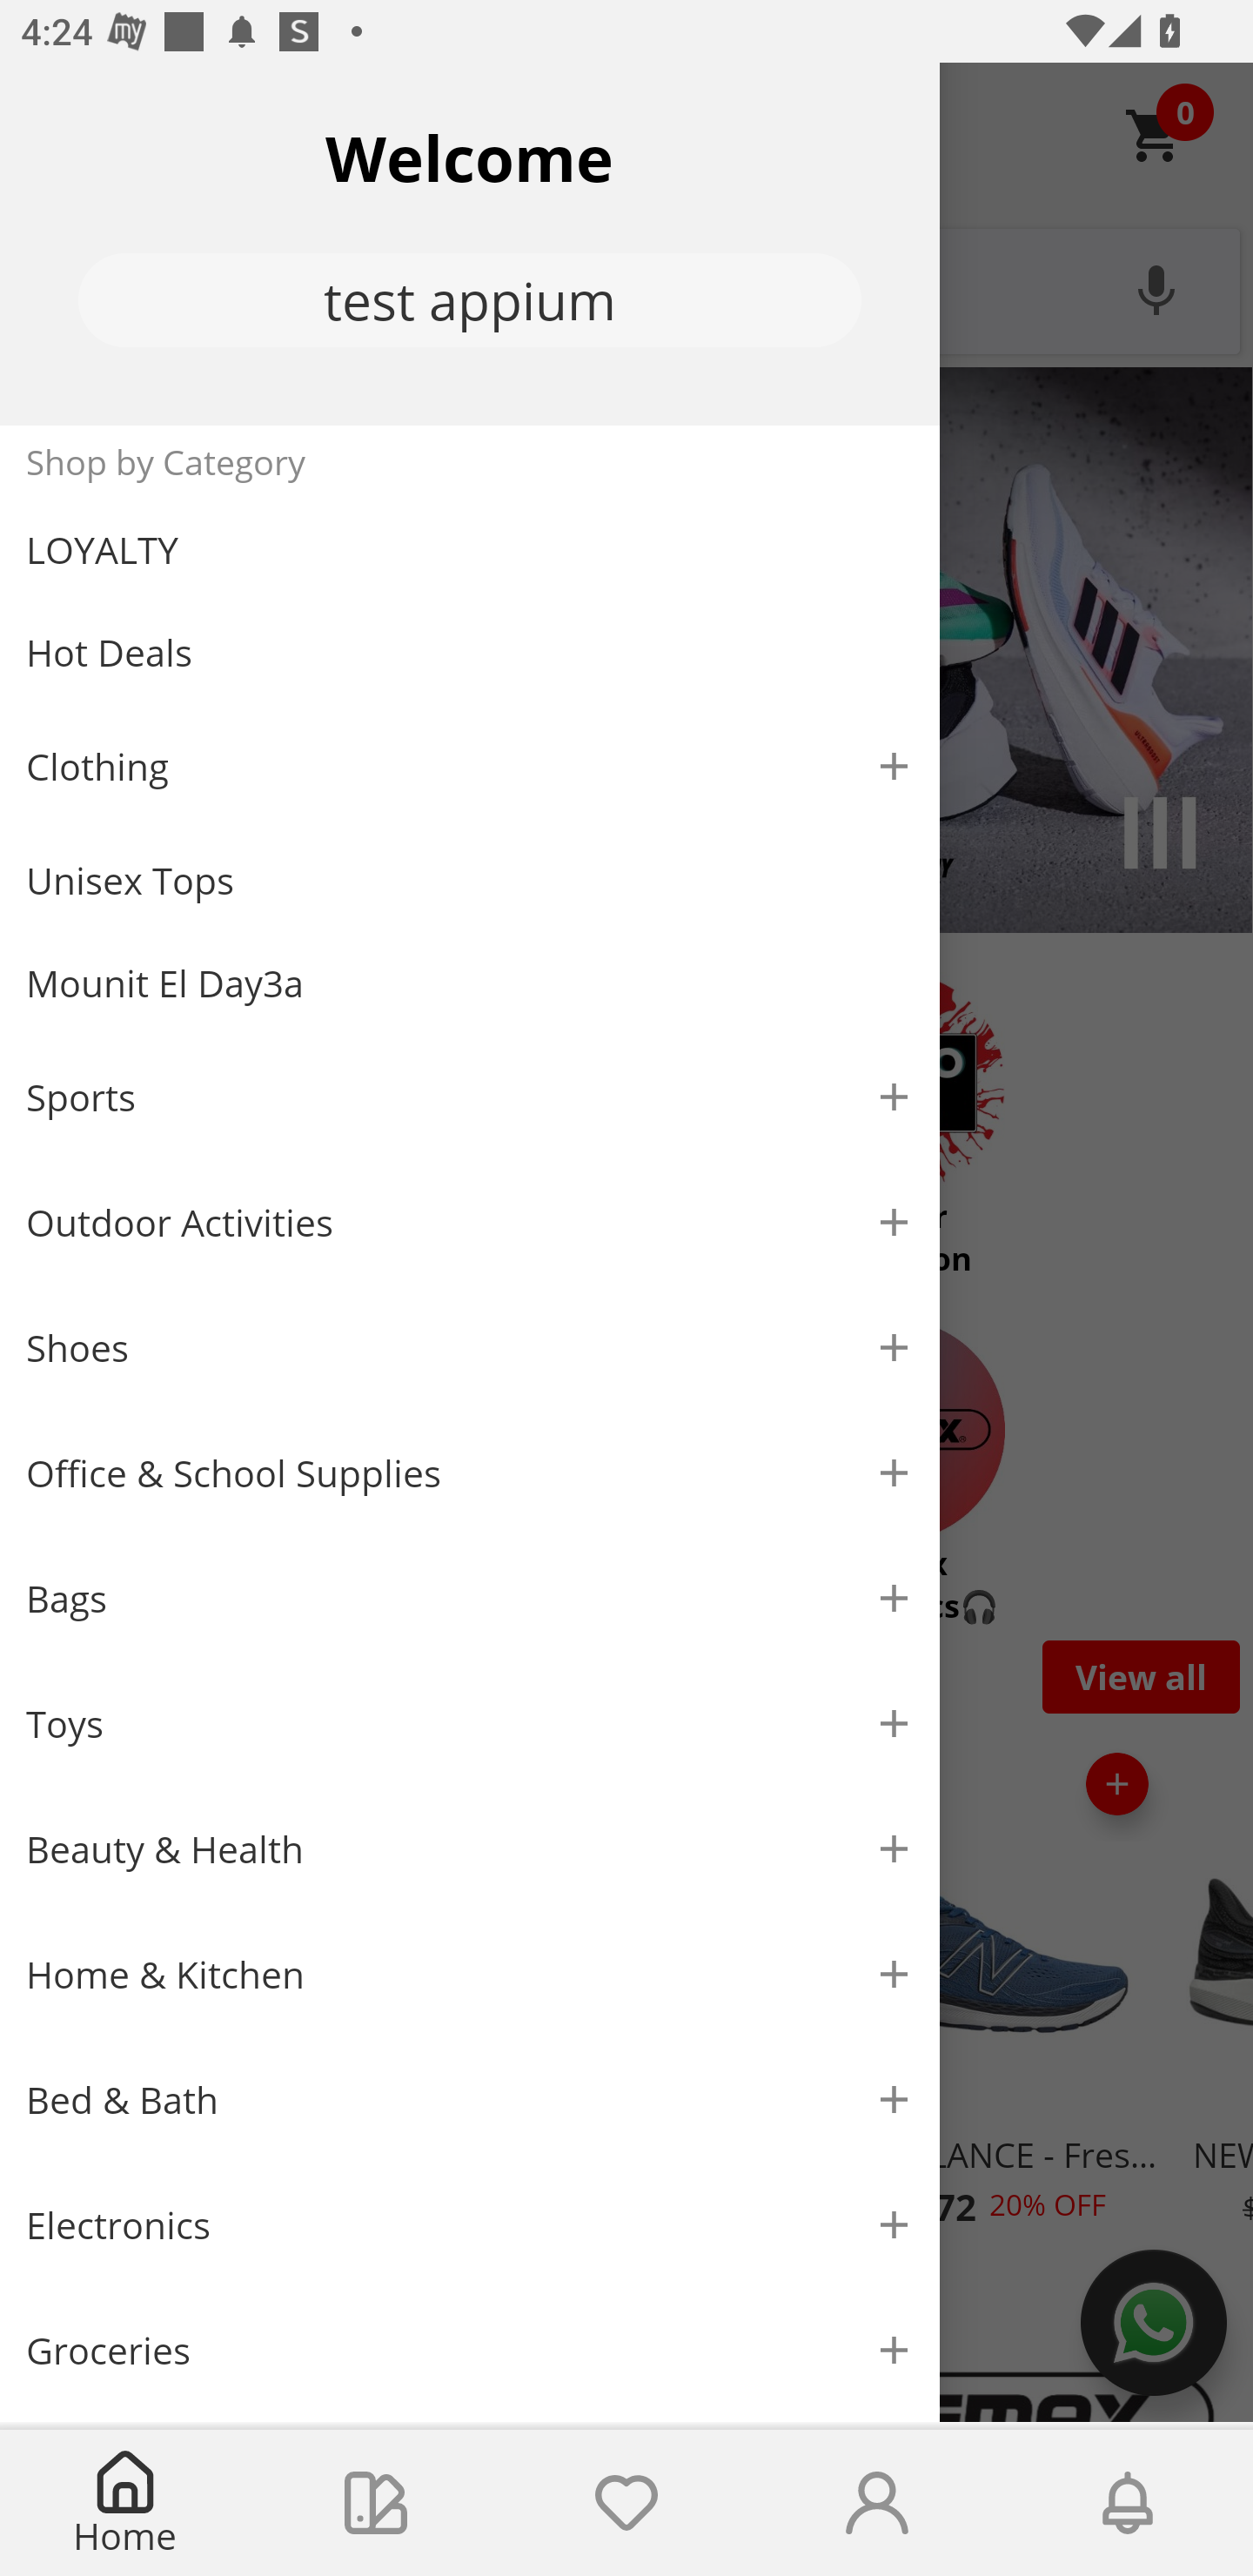  I want to click on Groceries, so click(470, 2350).